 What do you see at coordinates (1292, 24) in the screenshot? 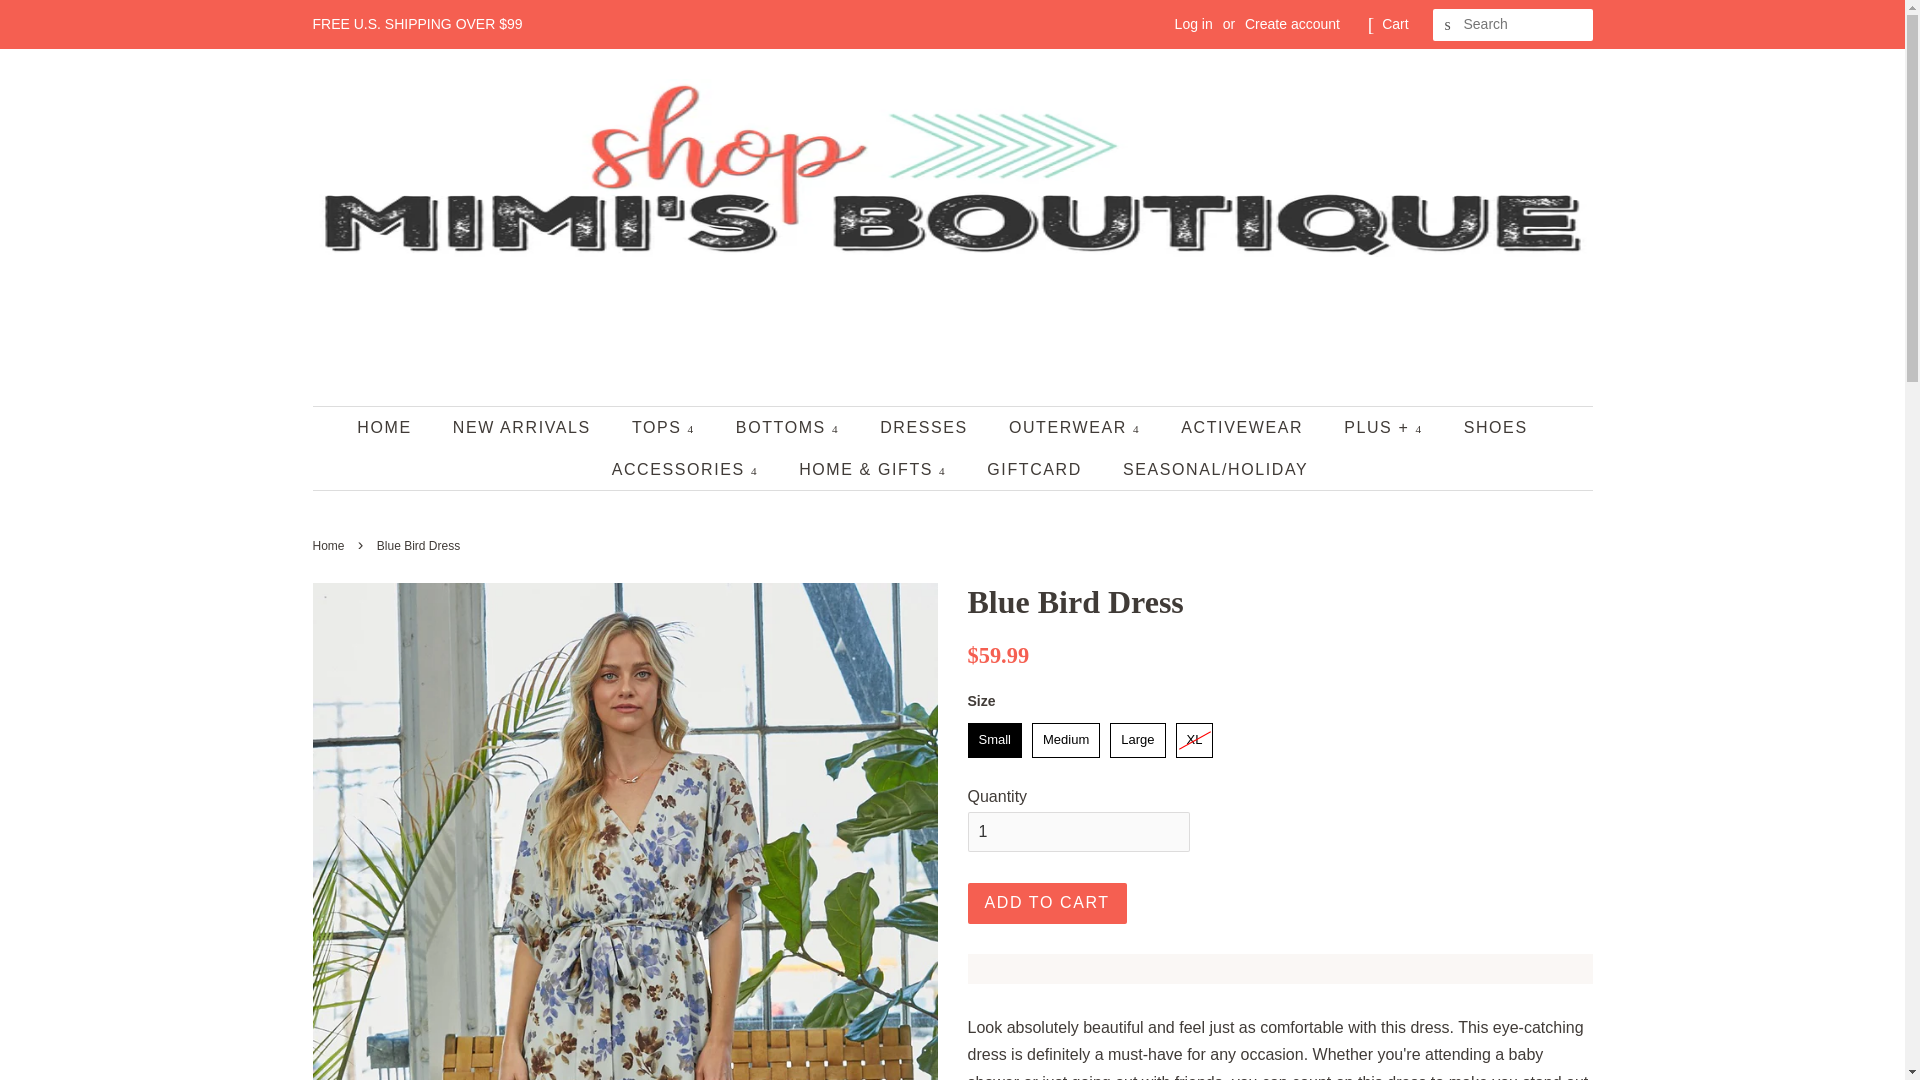
I see `Create account` at bounding box center [1292, 24].